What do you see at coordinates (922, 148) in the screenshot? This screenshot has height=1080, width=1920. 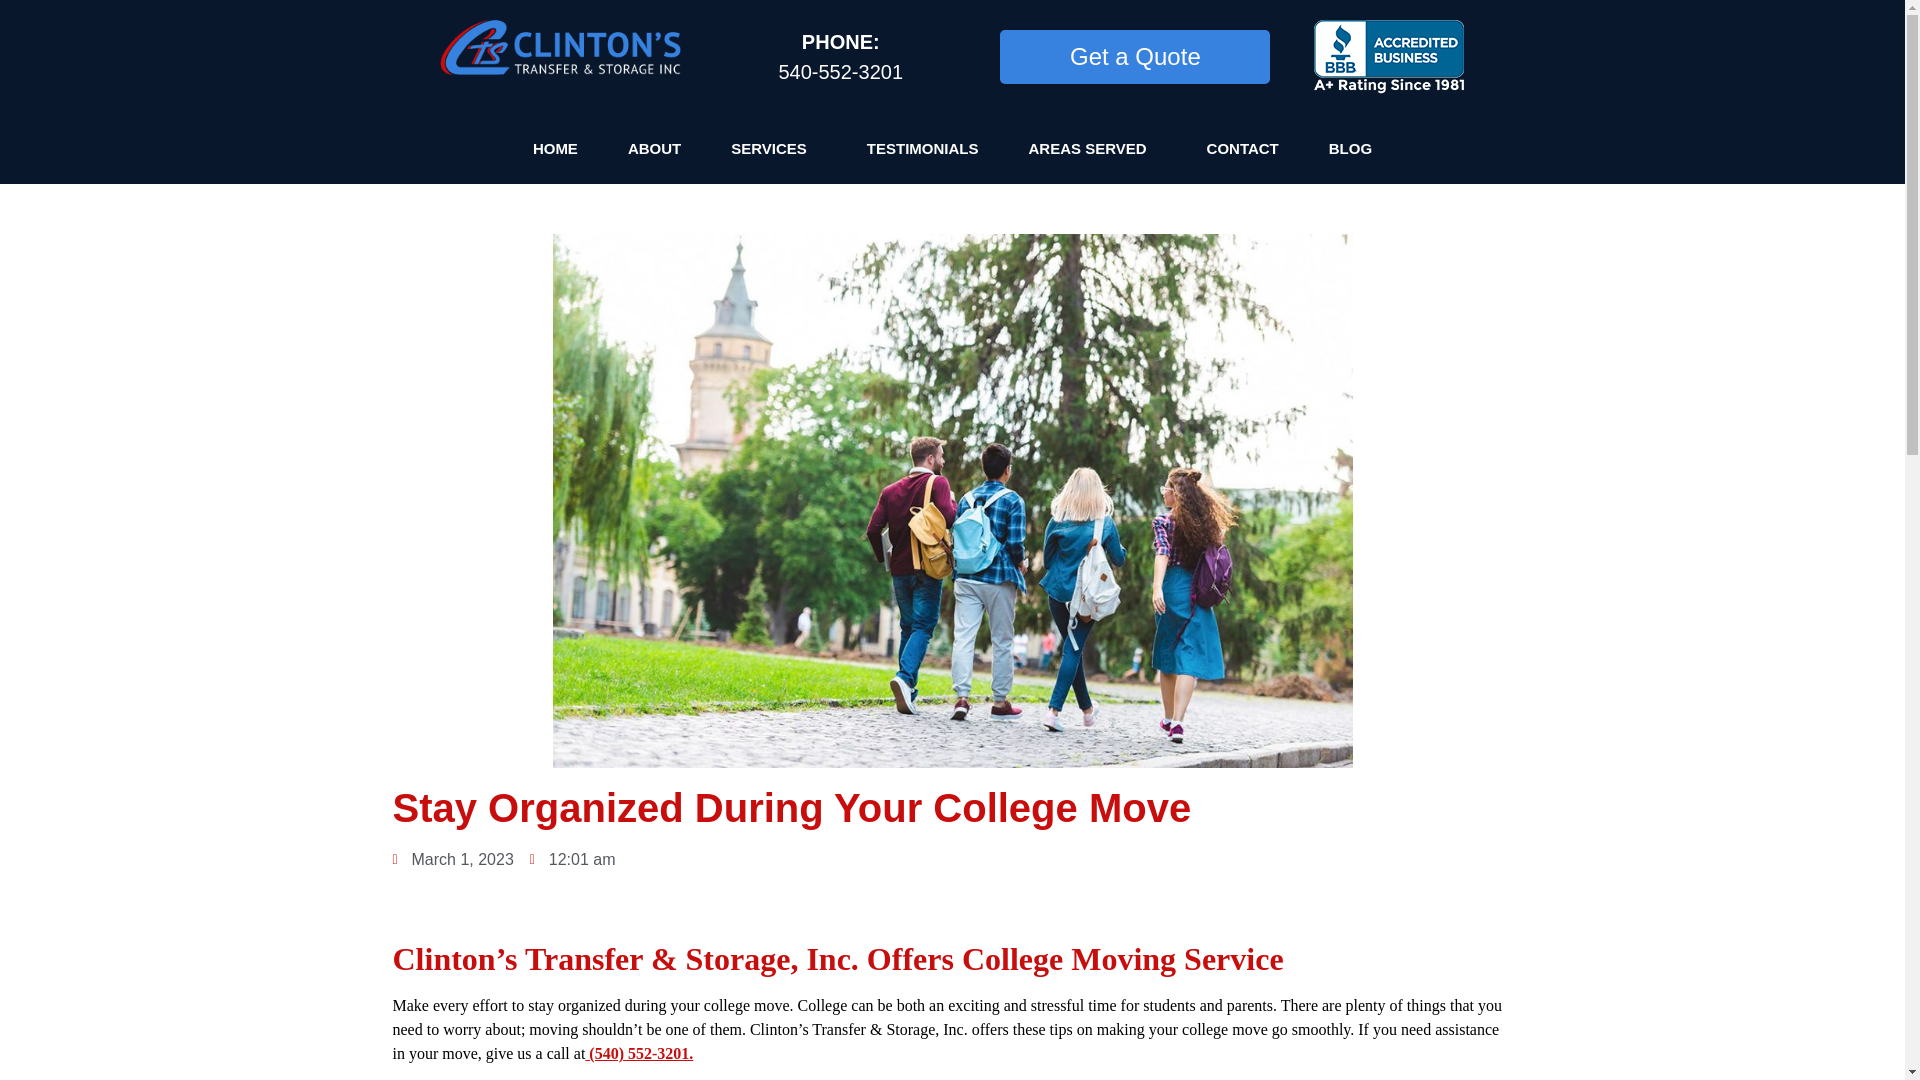 I see `TESTIMONIALS` at bounding box center [922, 148].